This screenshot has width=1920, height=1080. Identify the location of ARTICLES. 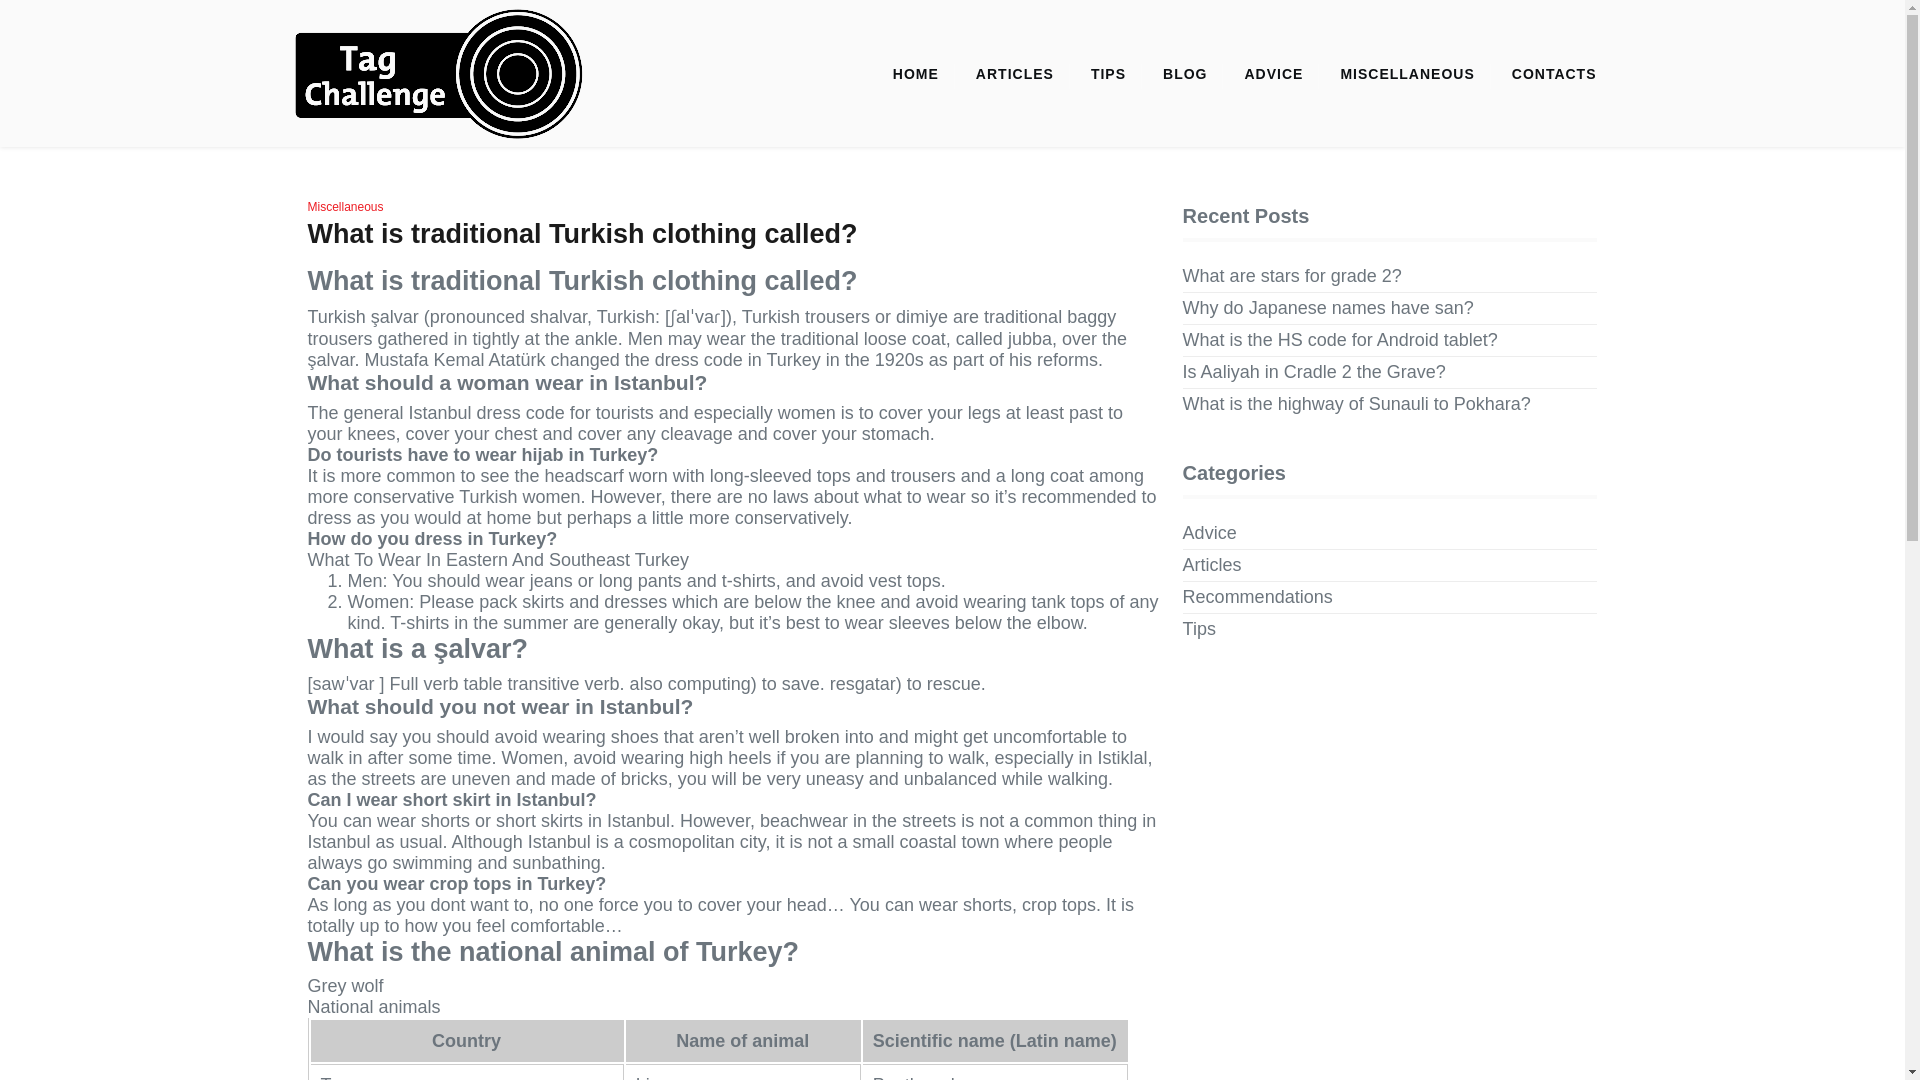
(1014, 74).